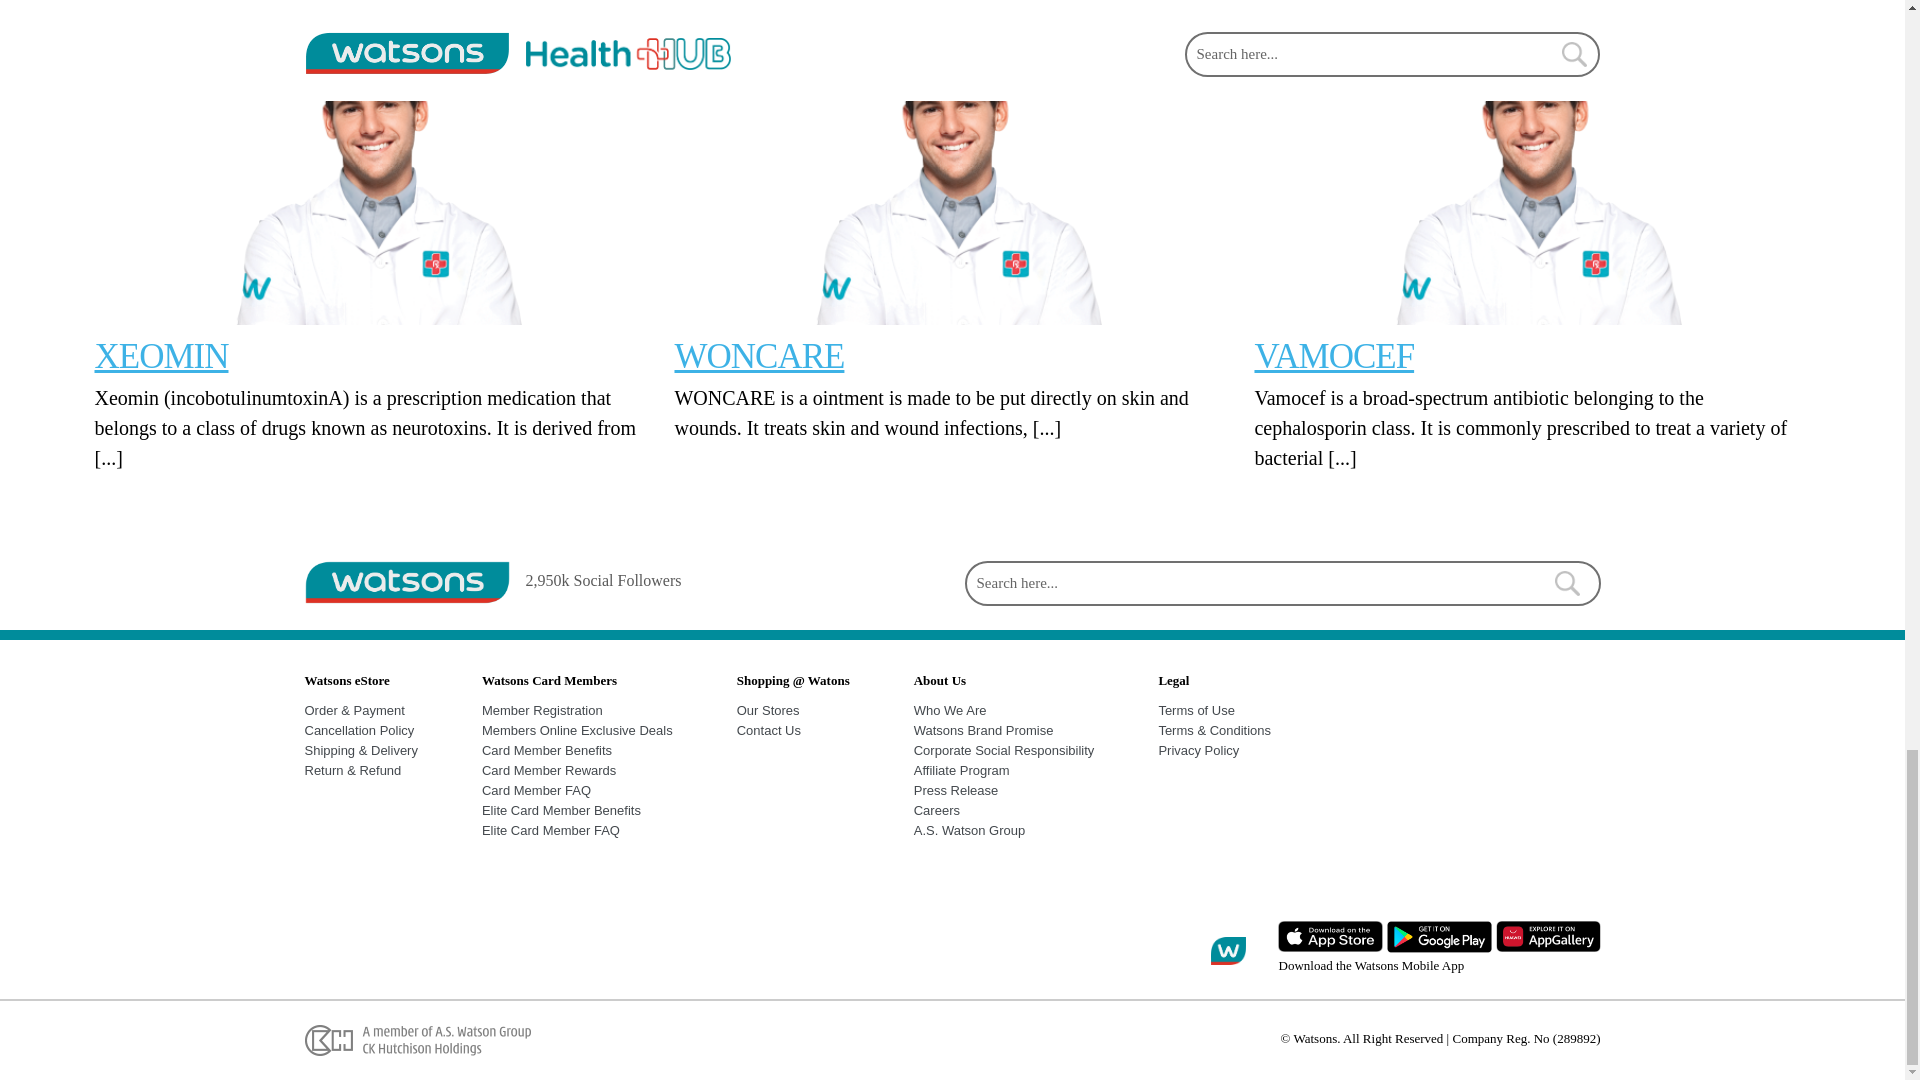 Image resolution: width=1920 pixels, height=1080 pixels. I want to click on Cancellation Policy, so click(358, 730).